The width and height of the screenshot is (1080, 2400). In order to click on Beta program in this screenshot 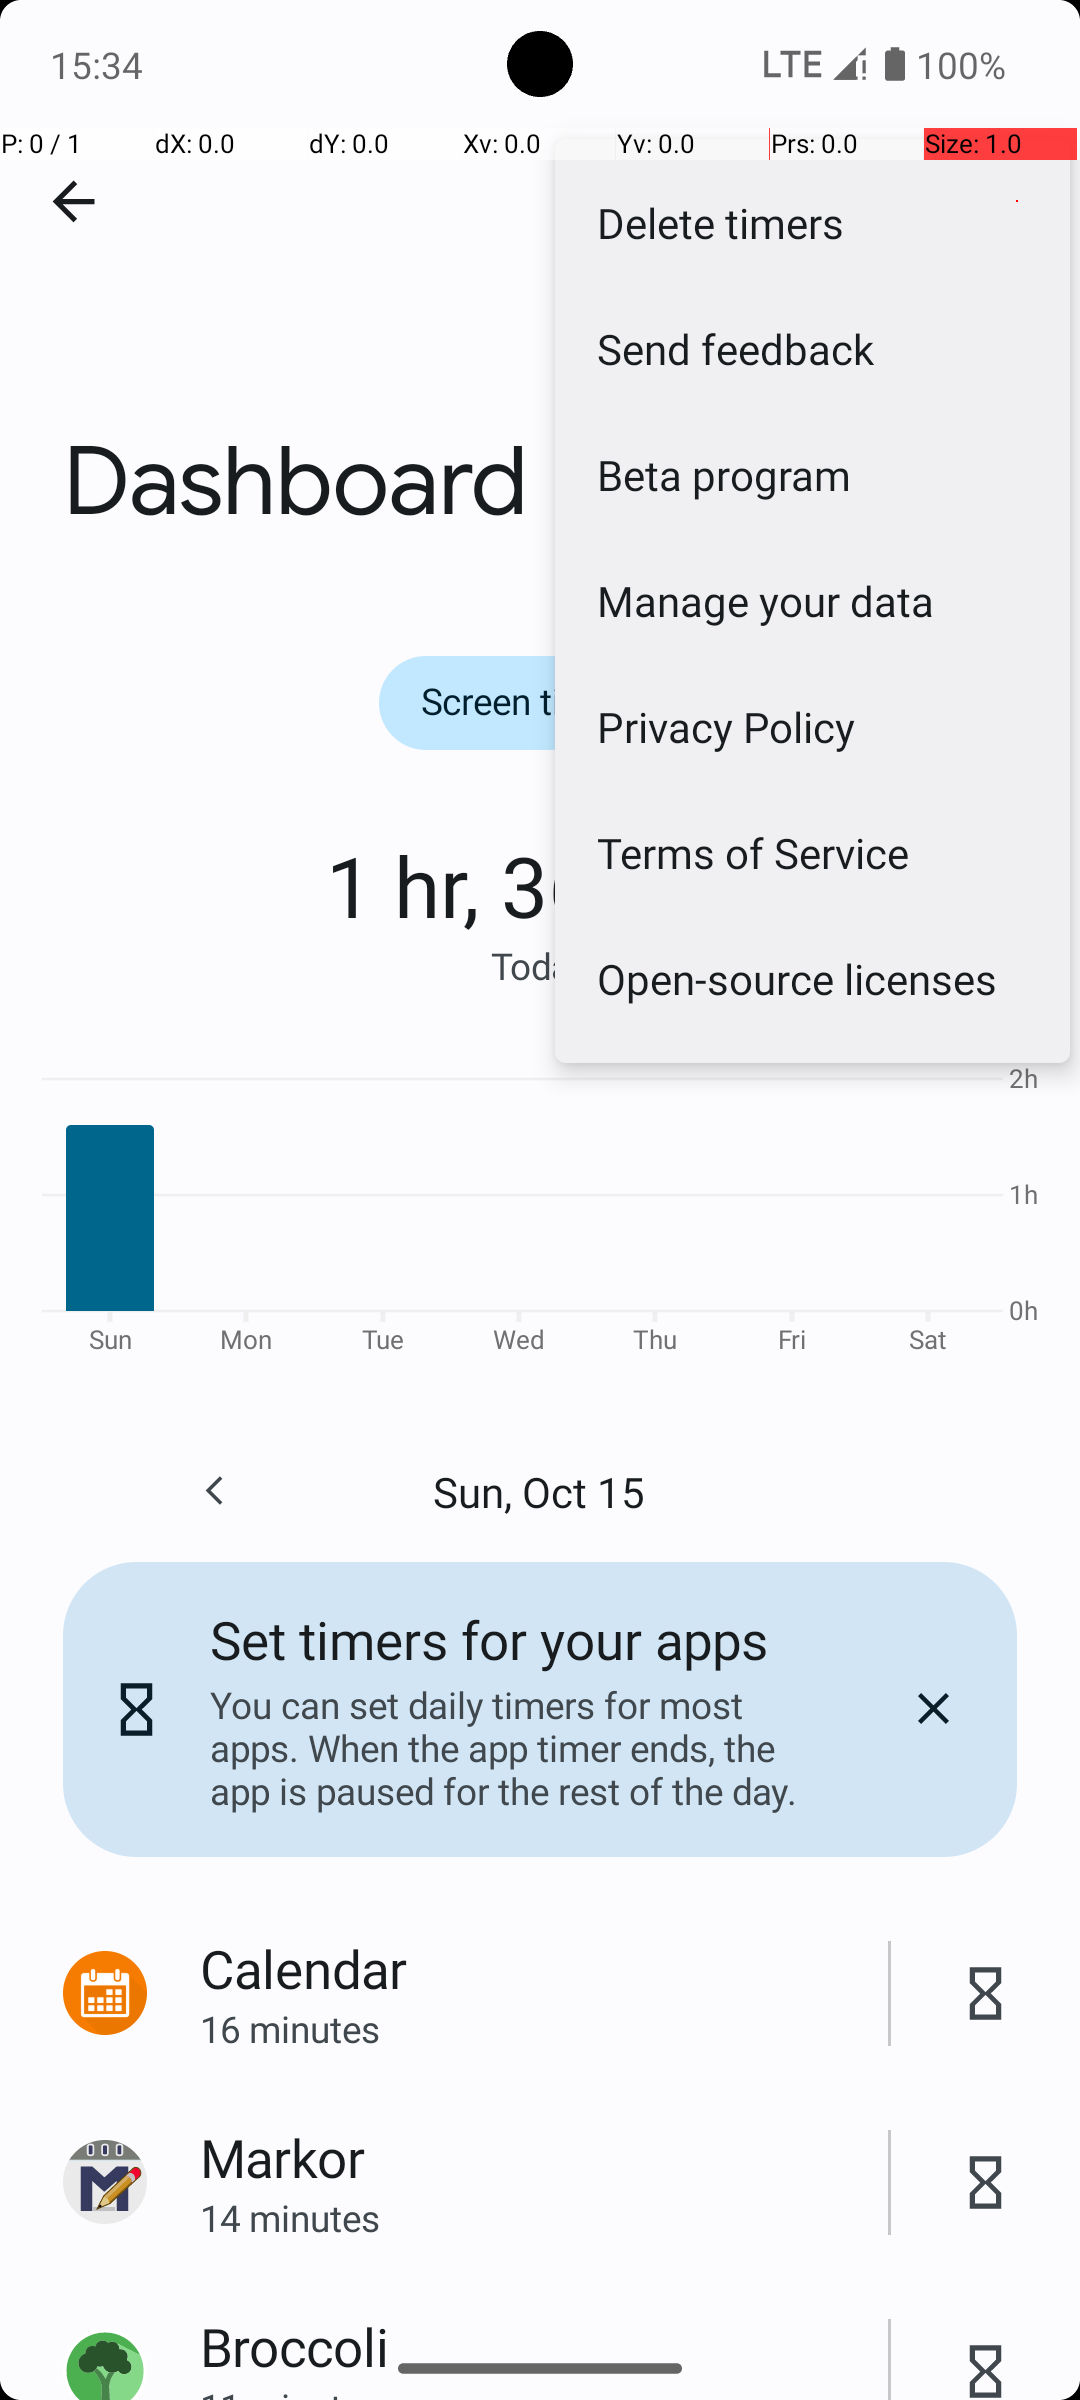, I will do `click(812, 474)`.